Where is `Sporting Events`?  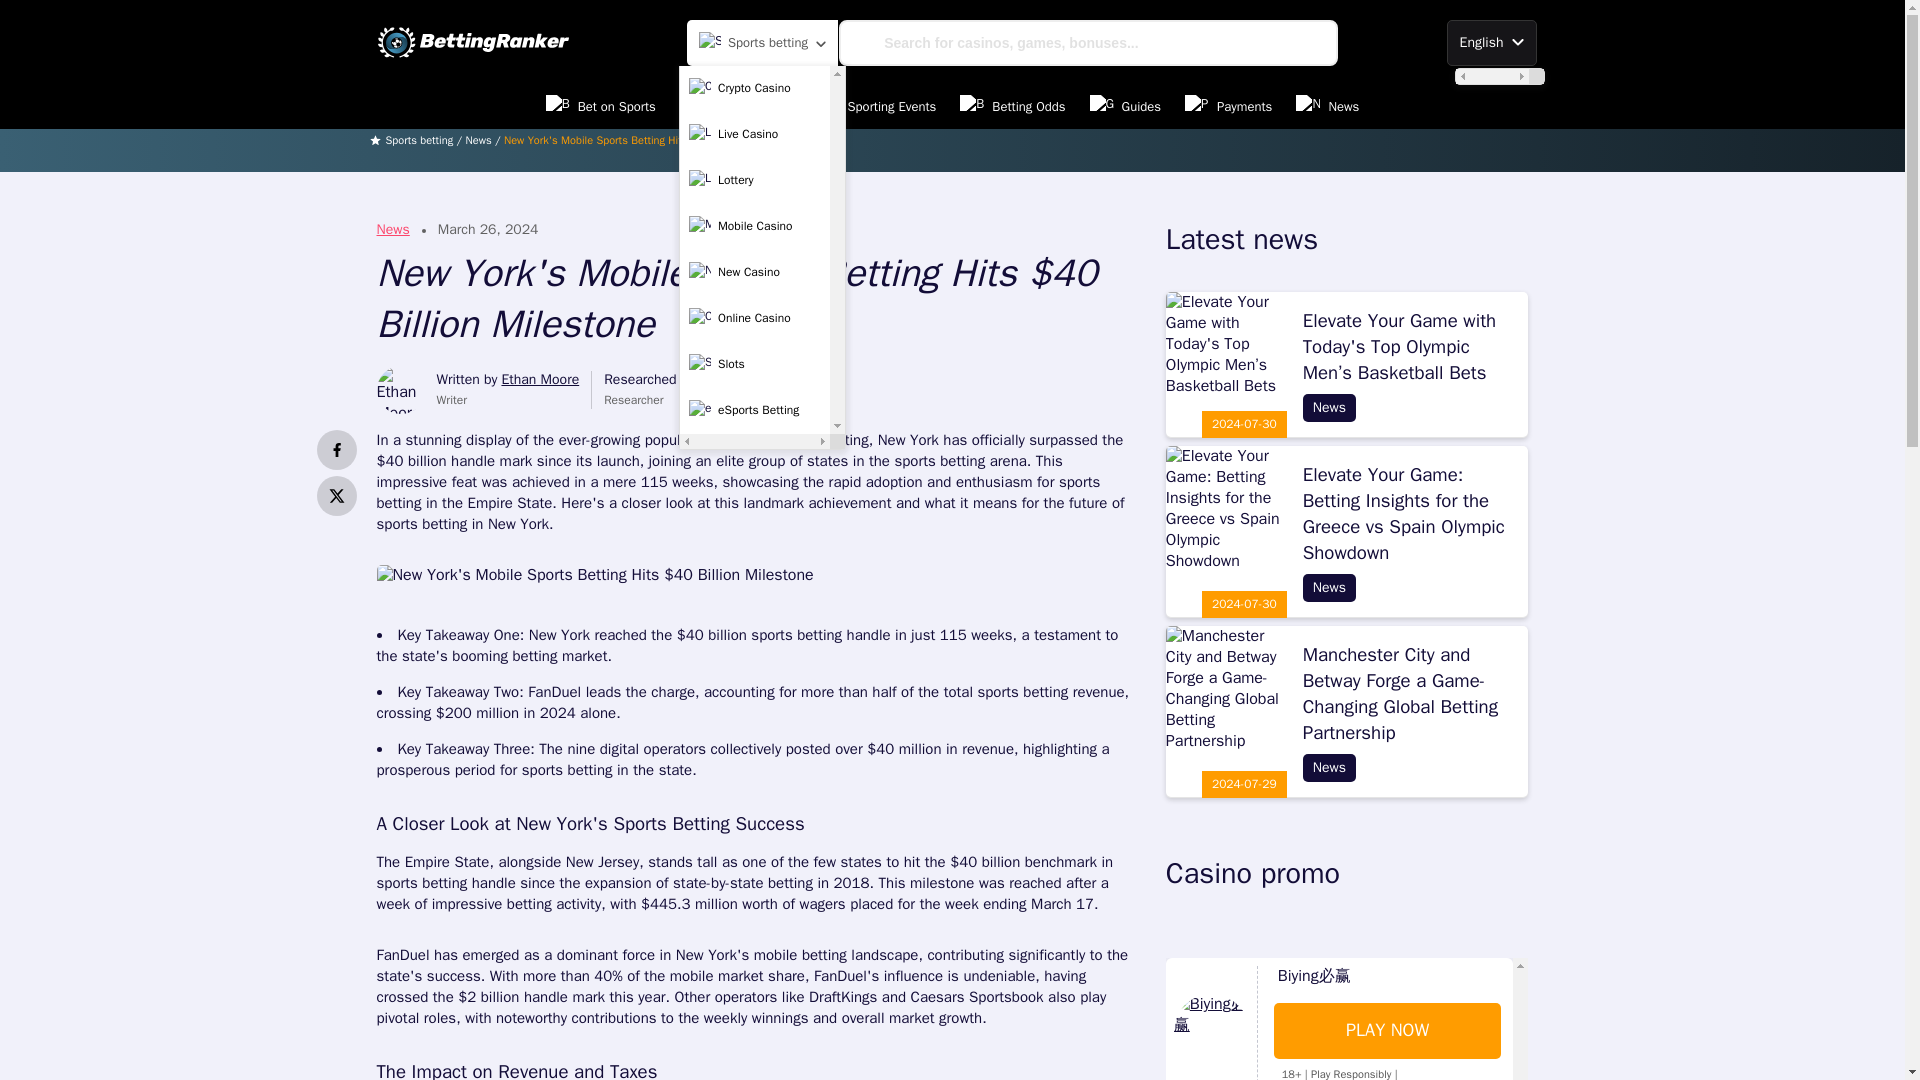 Sporting Events is located at coordinates (876, 106).